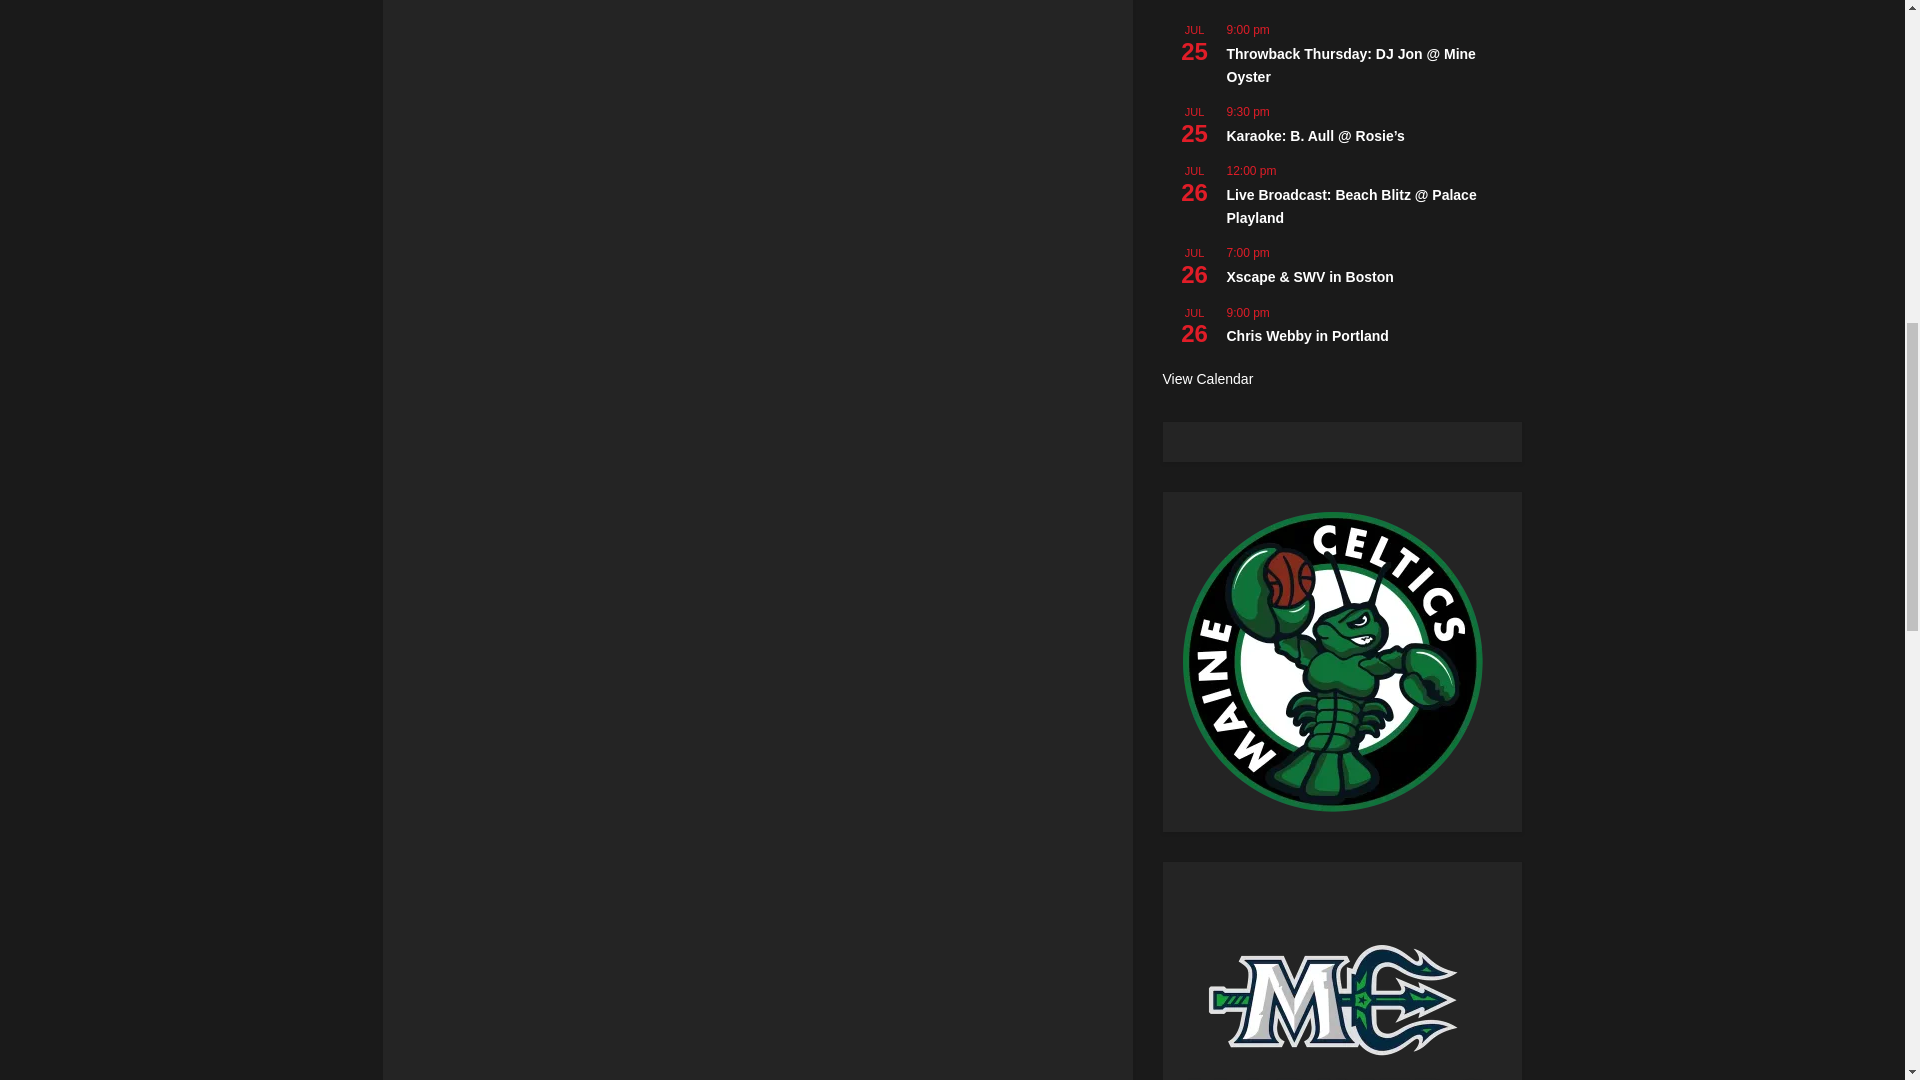 This screenshot has height=1080, width=1920. What do you see at coordinates (1307, 336) in the screenshot?
I see `Chris Webby in Portland` at bounding box center [1307, 336].